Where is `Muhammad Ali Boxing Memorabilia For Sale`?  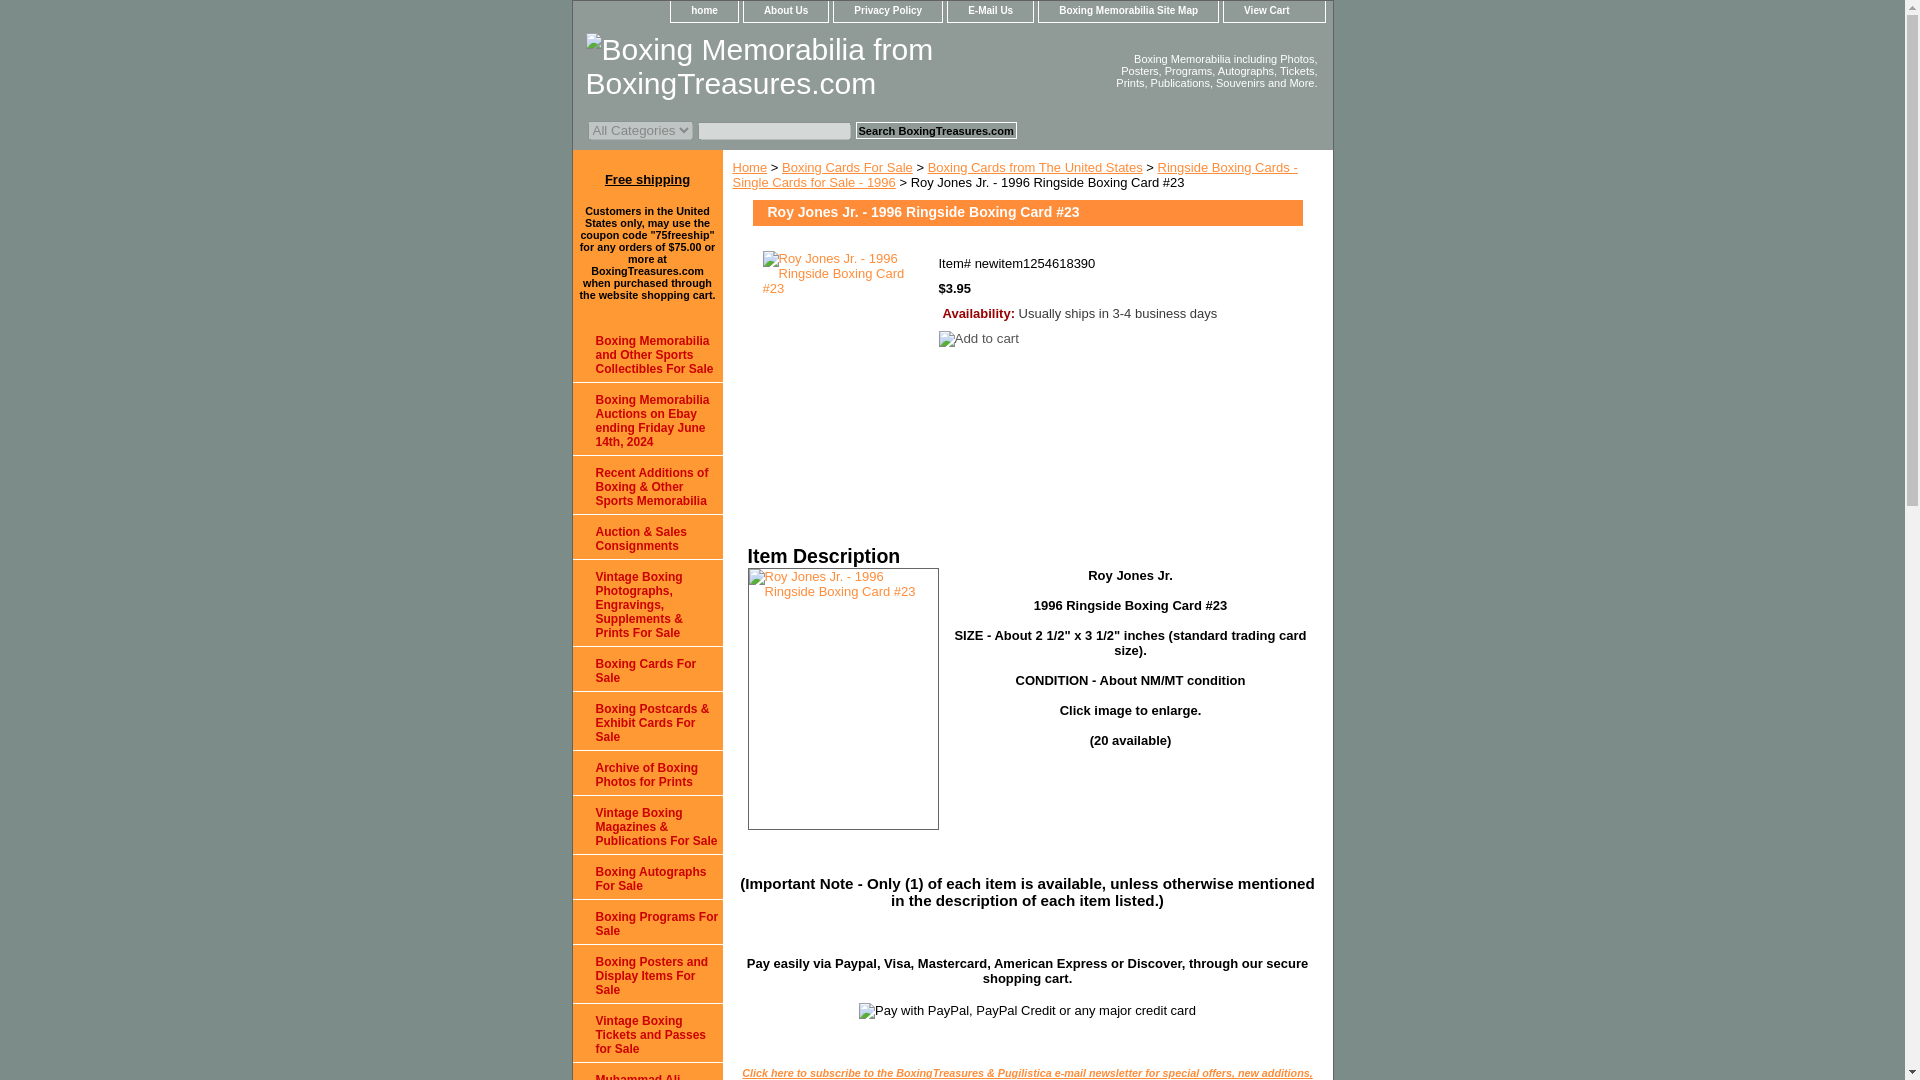 Muhammad Ali Boxing Memorabilia For Sale is located at coordinates (646, 1071).